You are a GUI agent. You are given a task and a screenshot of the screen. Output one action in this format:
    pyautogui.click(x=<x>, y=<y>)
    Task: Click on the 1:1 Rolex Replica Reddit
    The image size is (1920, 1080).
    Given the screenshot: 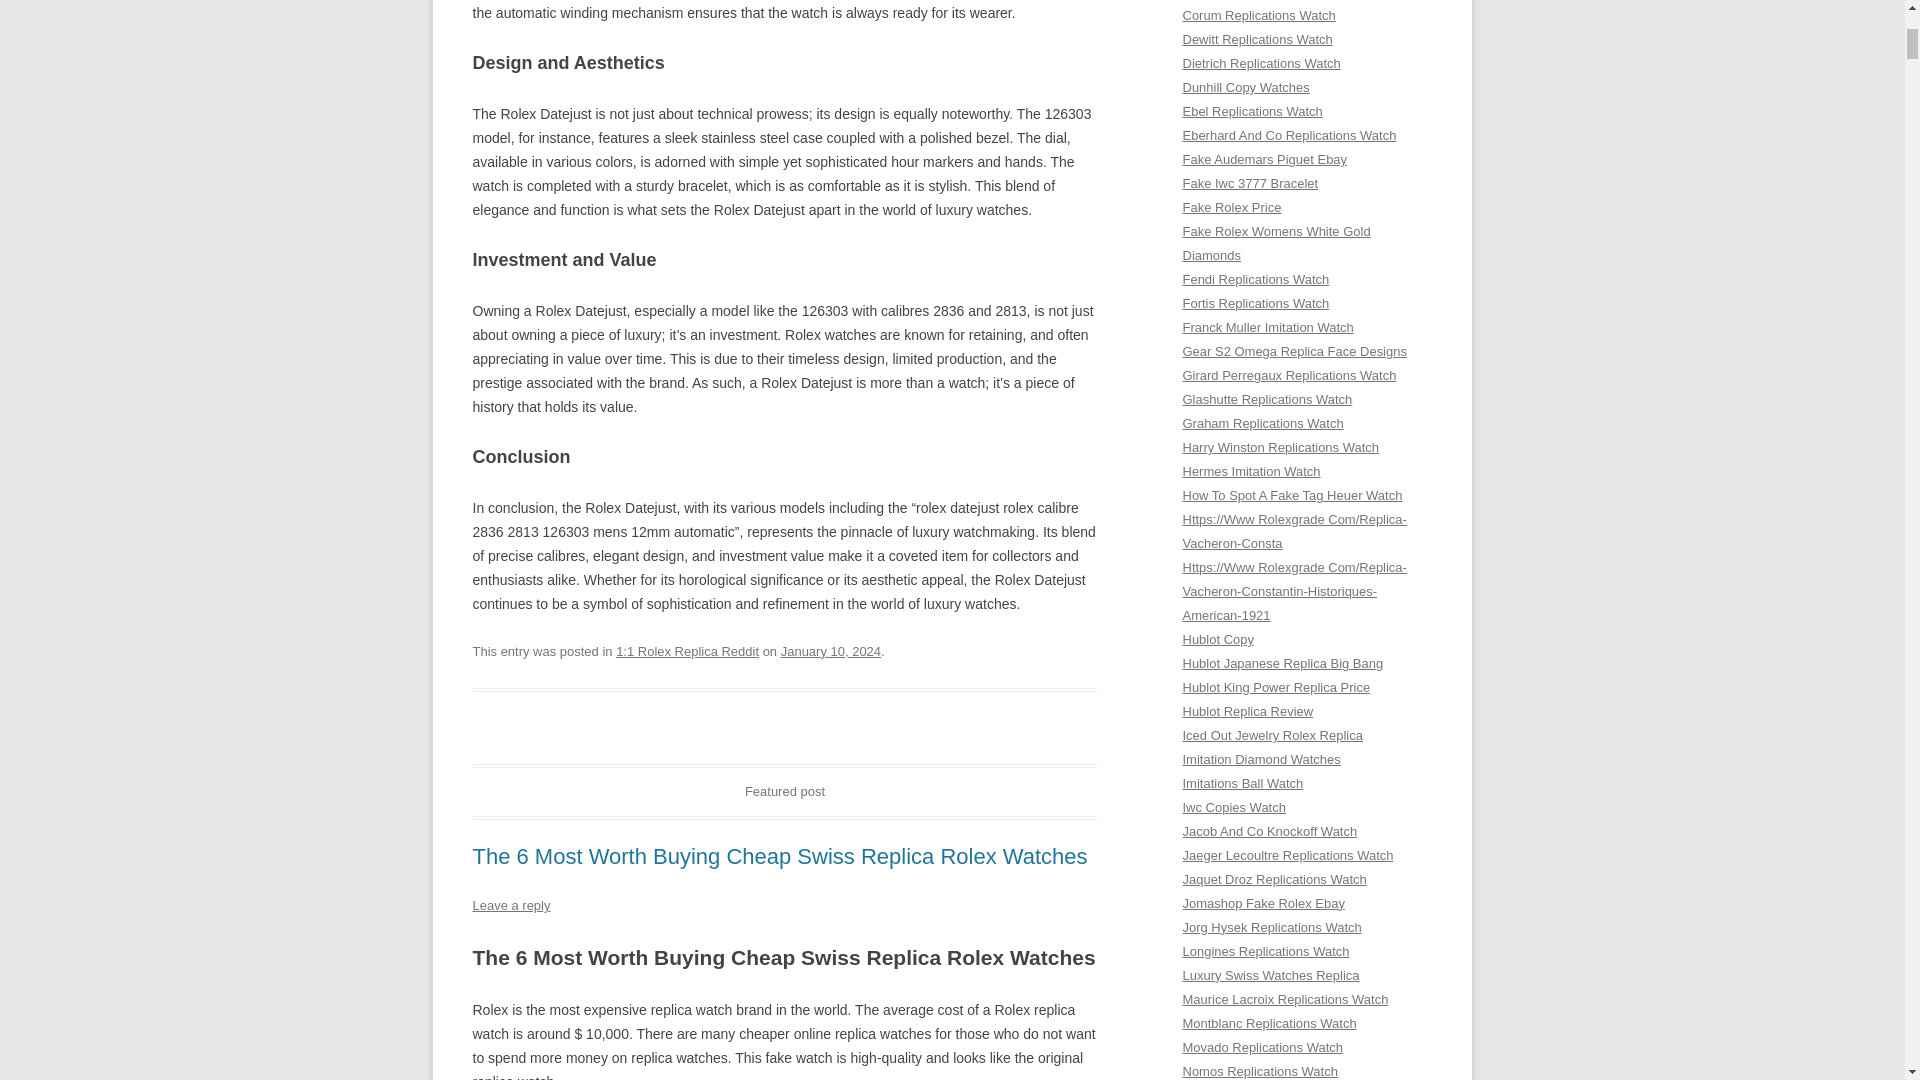 What is the action you would take?
    pyautogui.click(x=687, y=650)
    